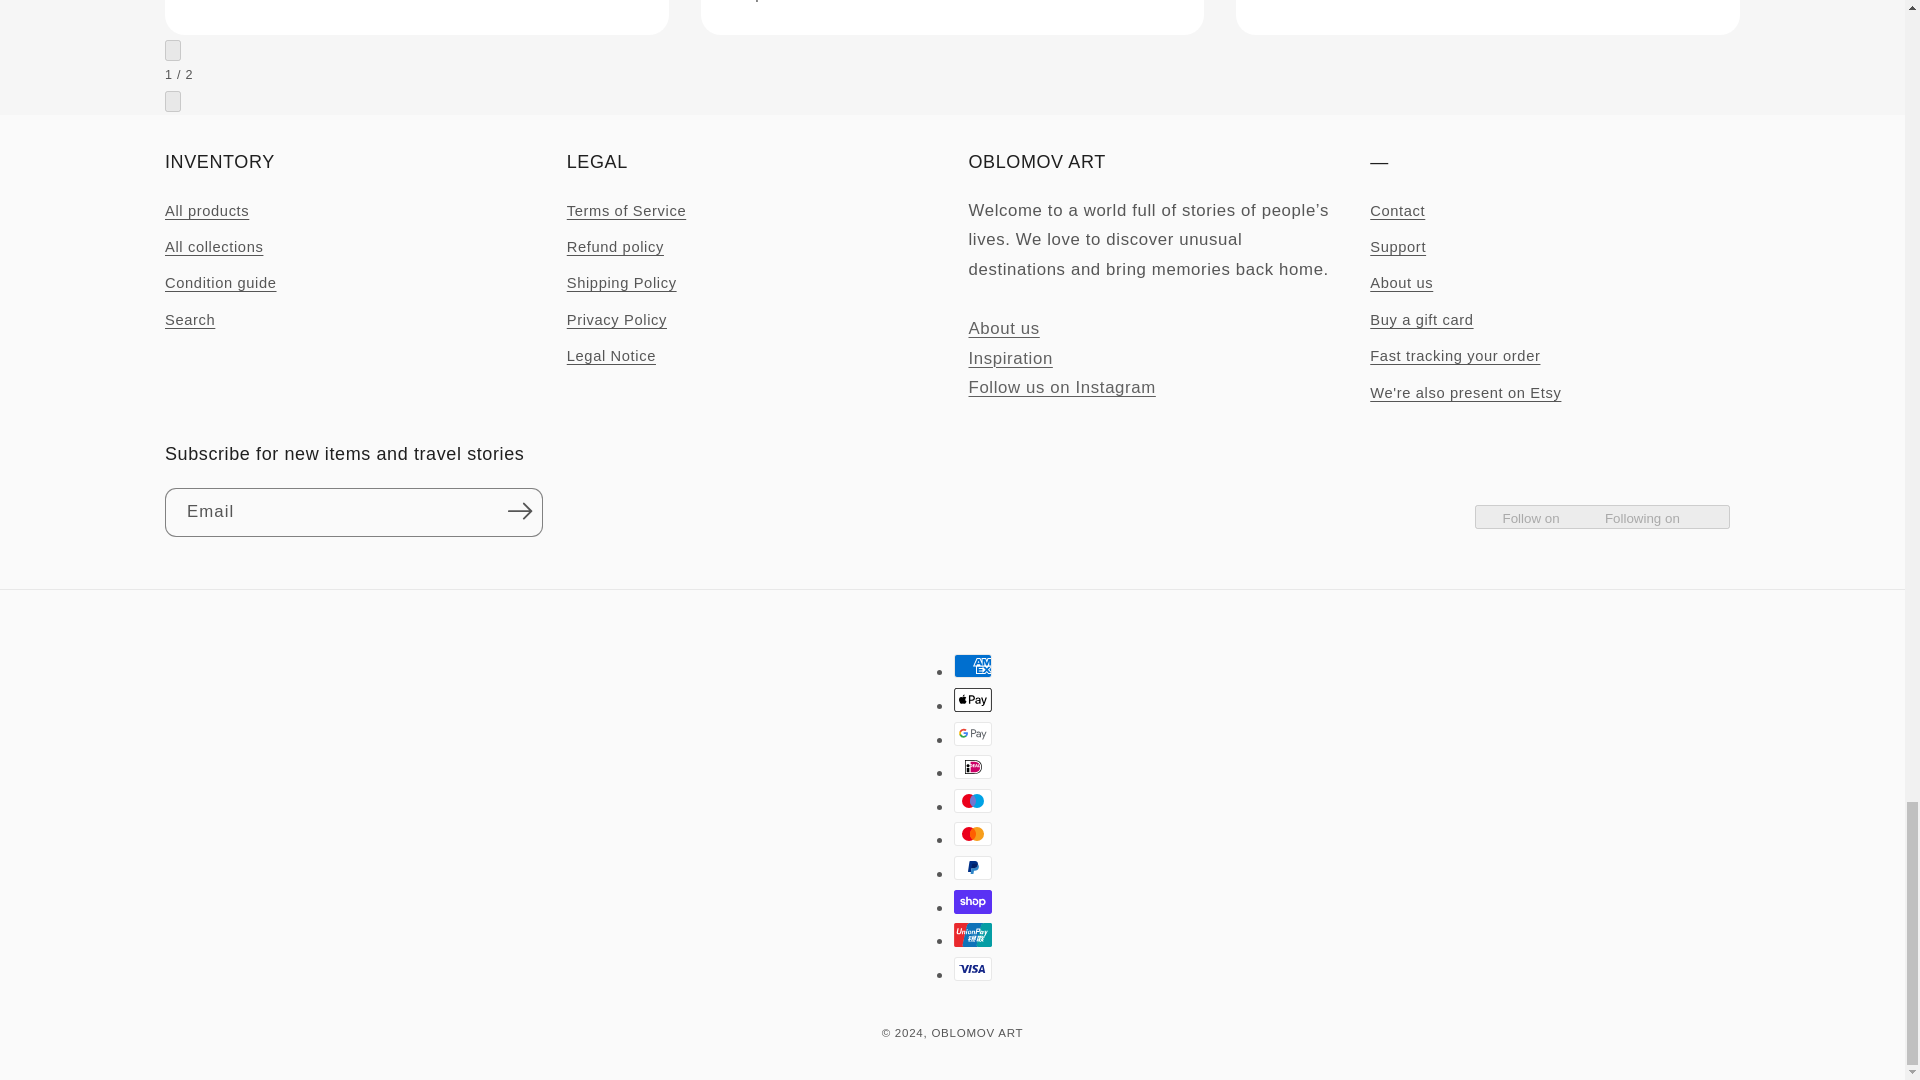 The height and width of the screenshot is (1080, 1920). Describe the element at coordinates (973, 833) in the screenshot. I see `Mastercard` at that location.